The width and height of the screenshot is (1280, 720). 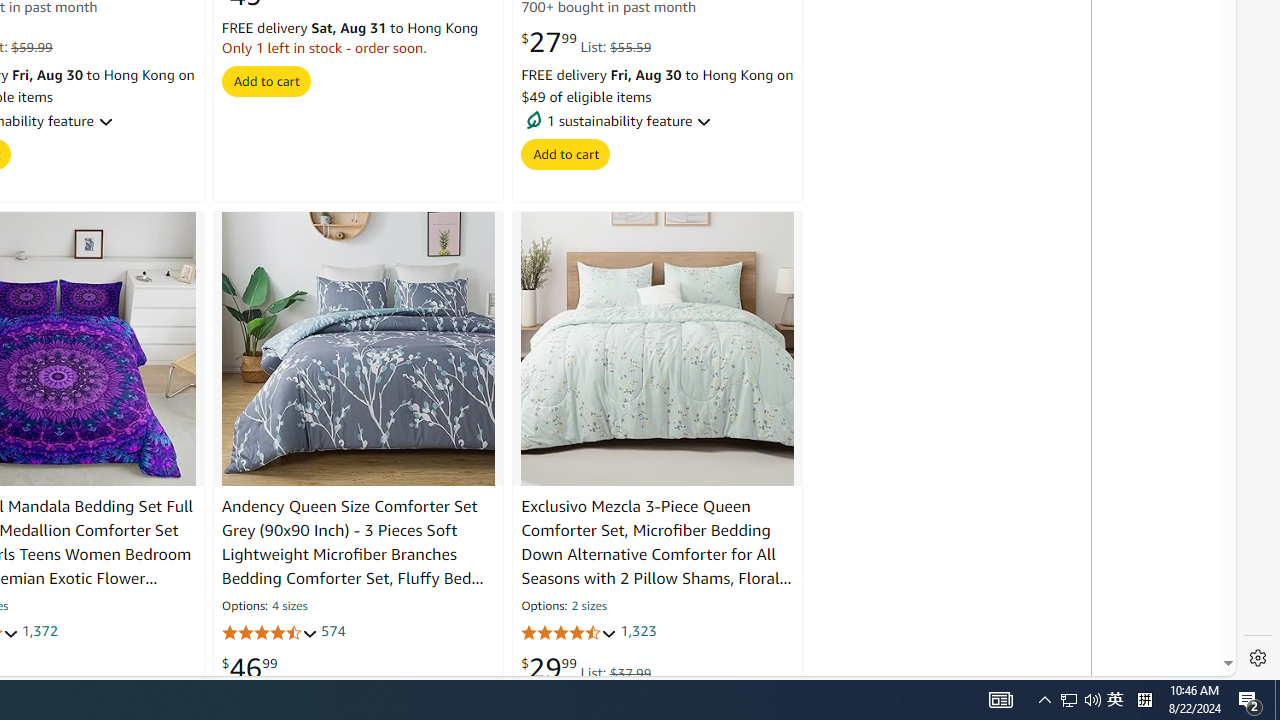 I want to click on $27.99 List: $55.59, so click(x=586, y=43).